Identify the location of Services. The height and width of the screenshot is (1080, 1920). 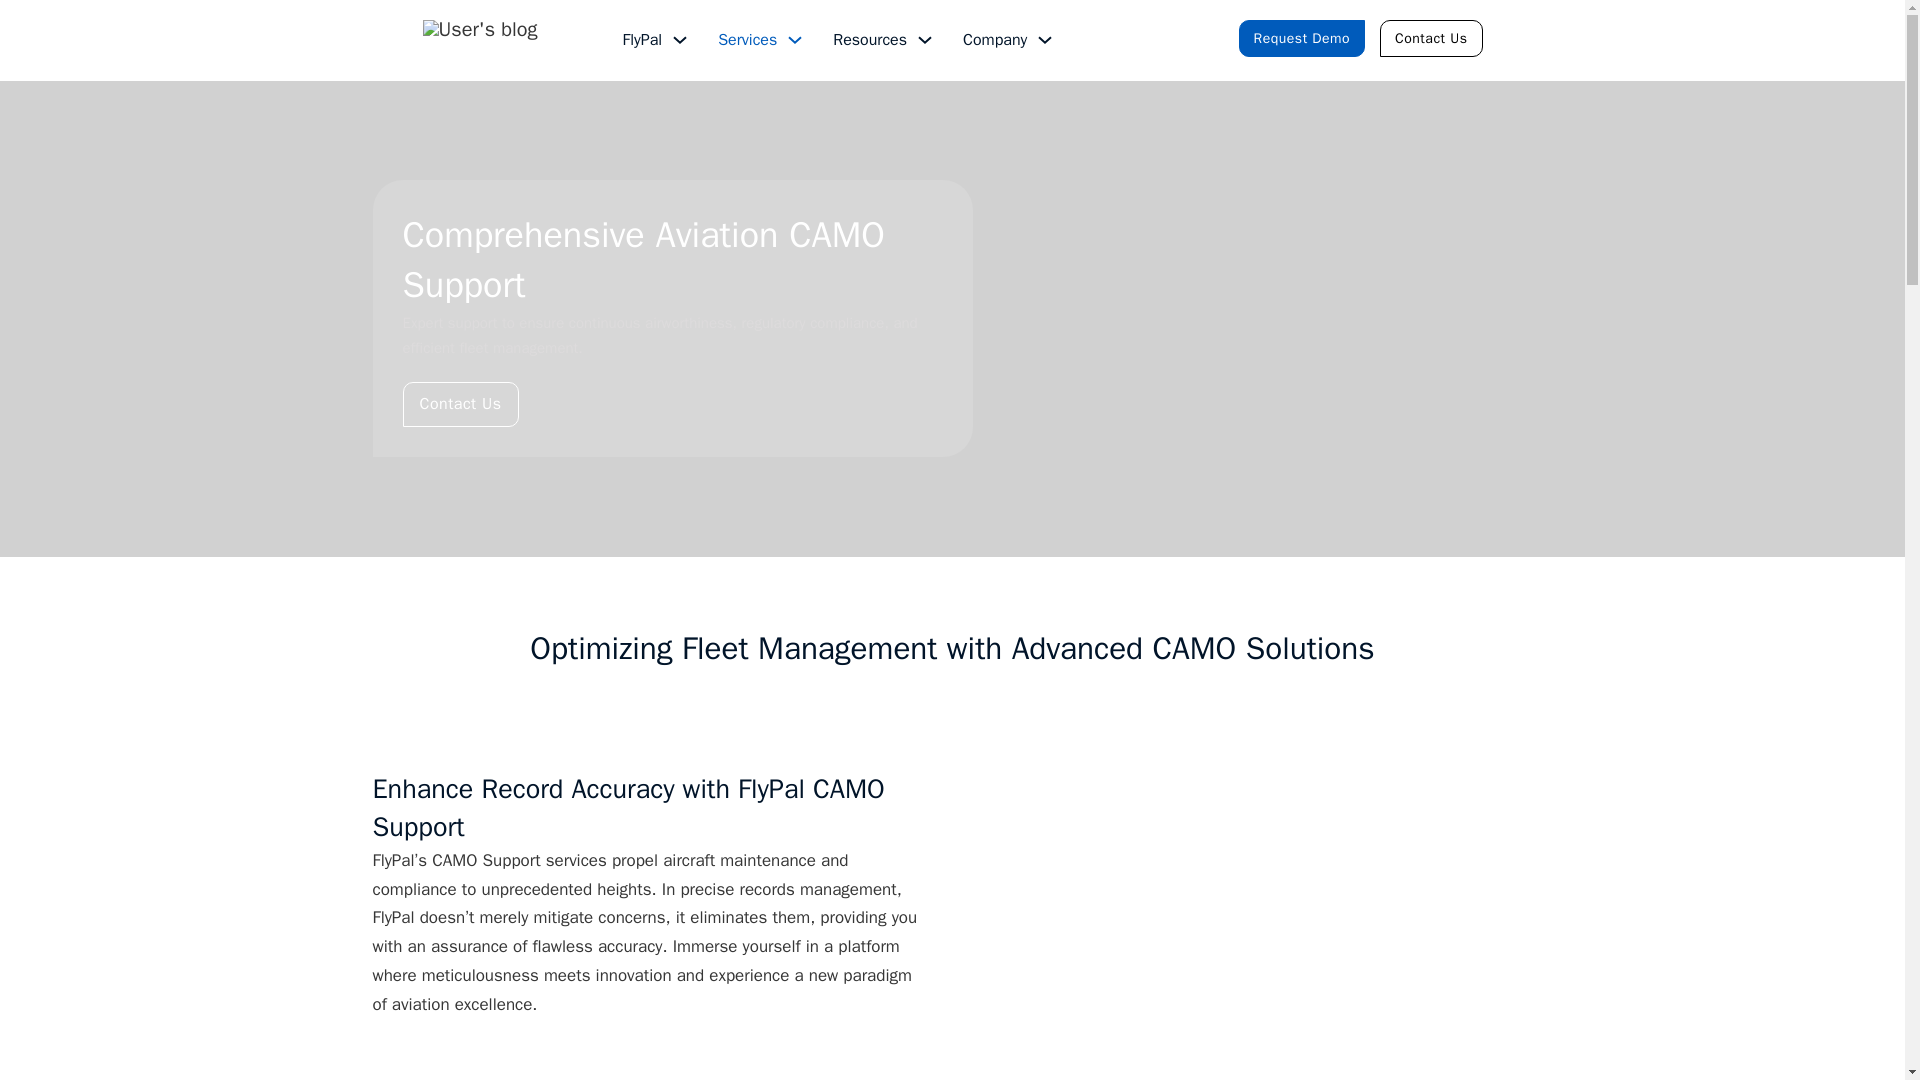
(748, 40).